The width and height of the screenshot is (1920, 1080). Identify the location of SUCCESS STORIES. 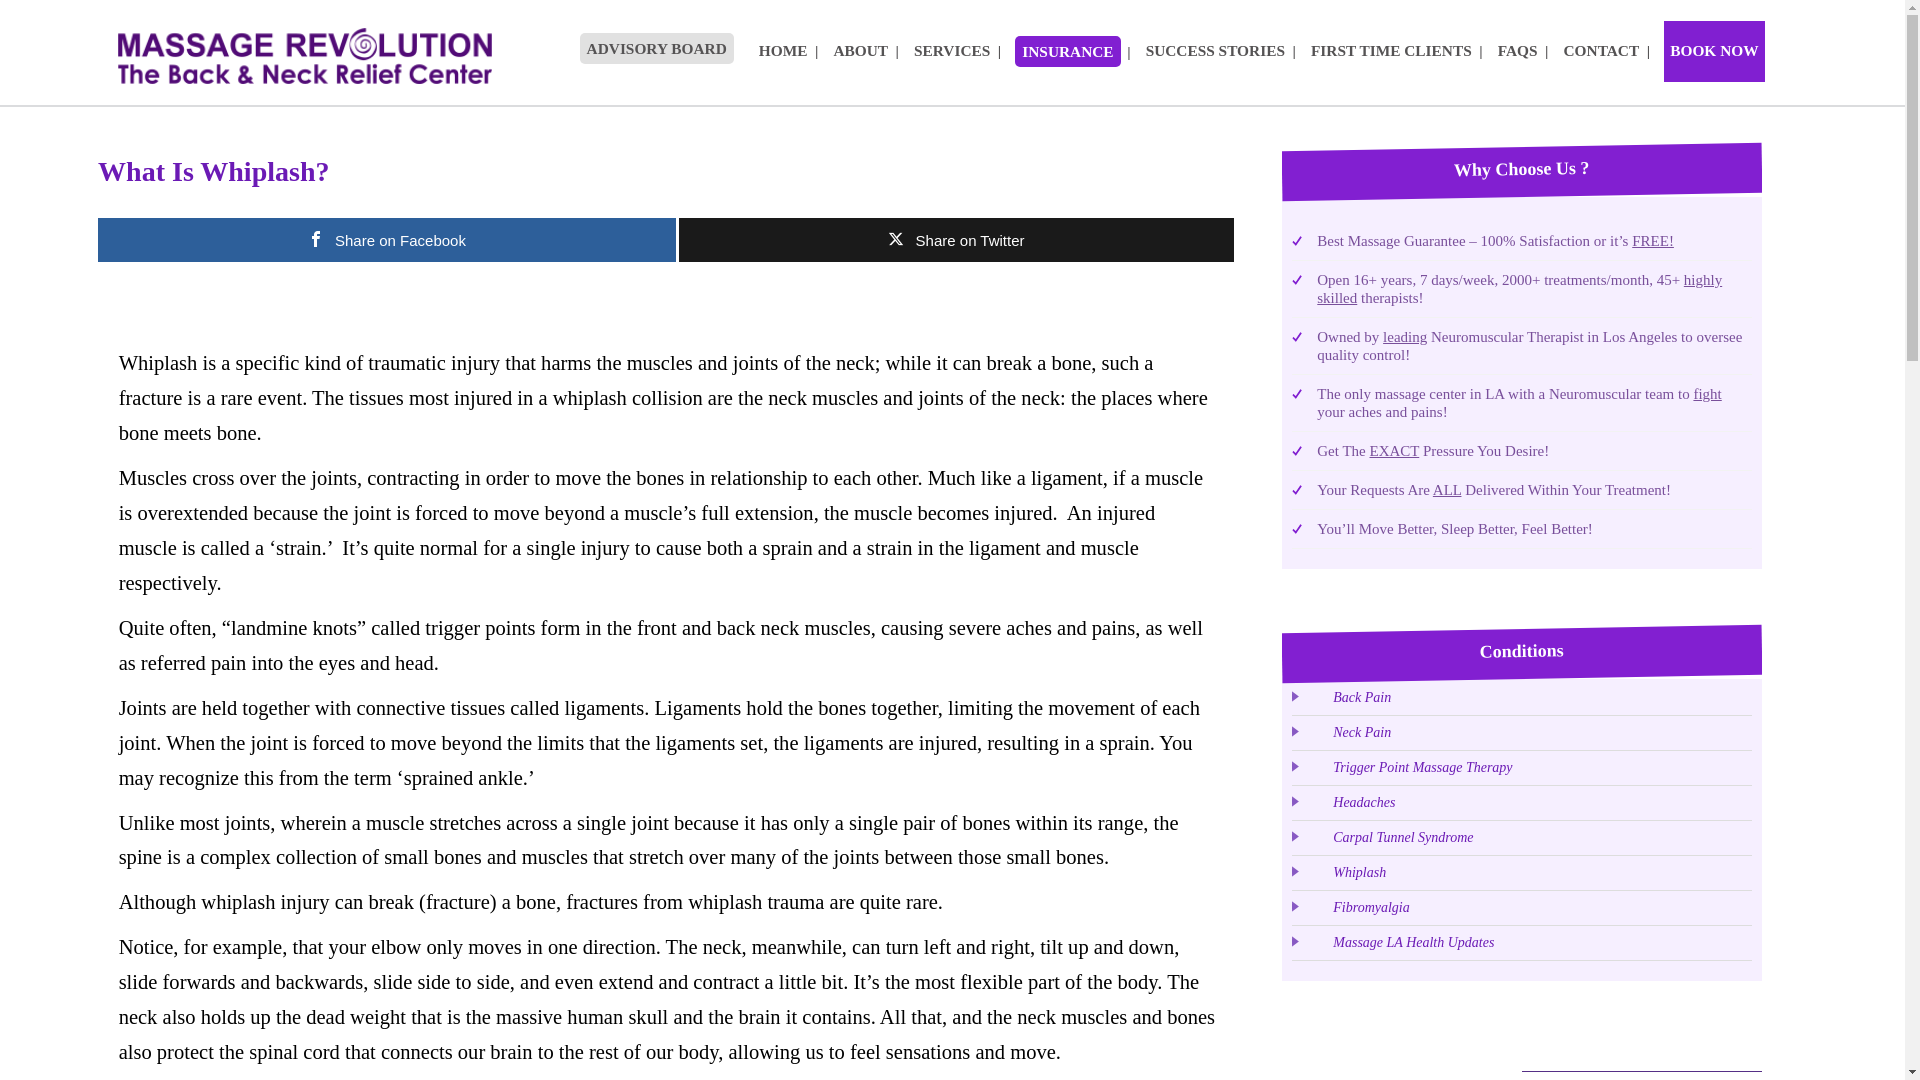
(1215, 51).